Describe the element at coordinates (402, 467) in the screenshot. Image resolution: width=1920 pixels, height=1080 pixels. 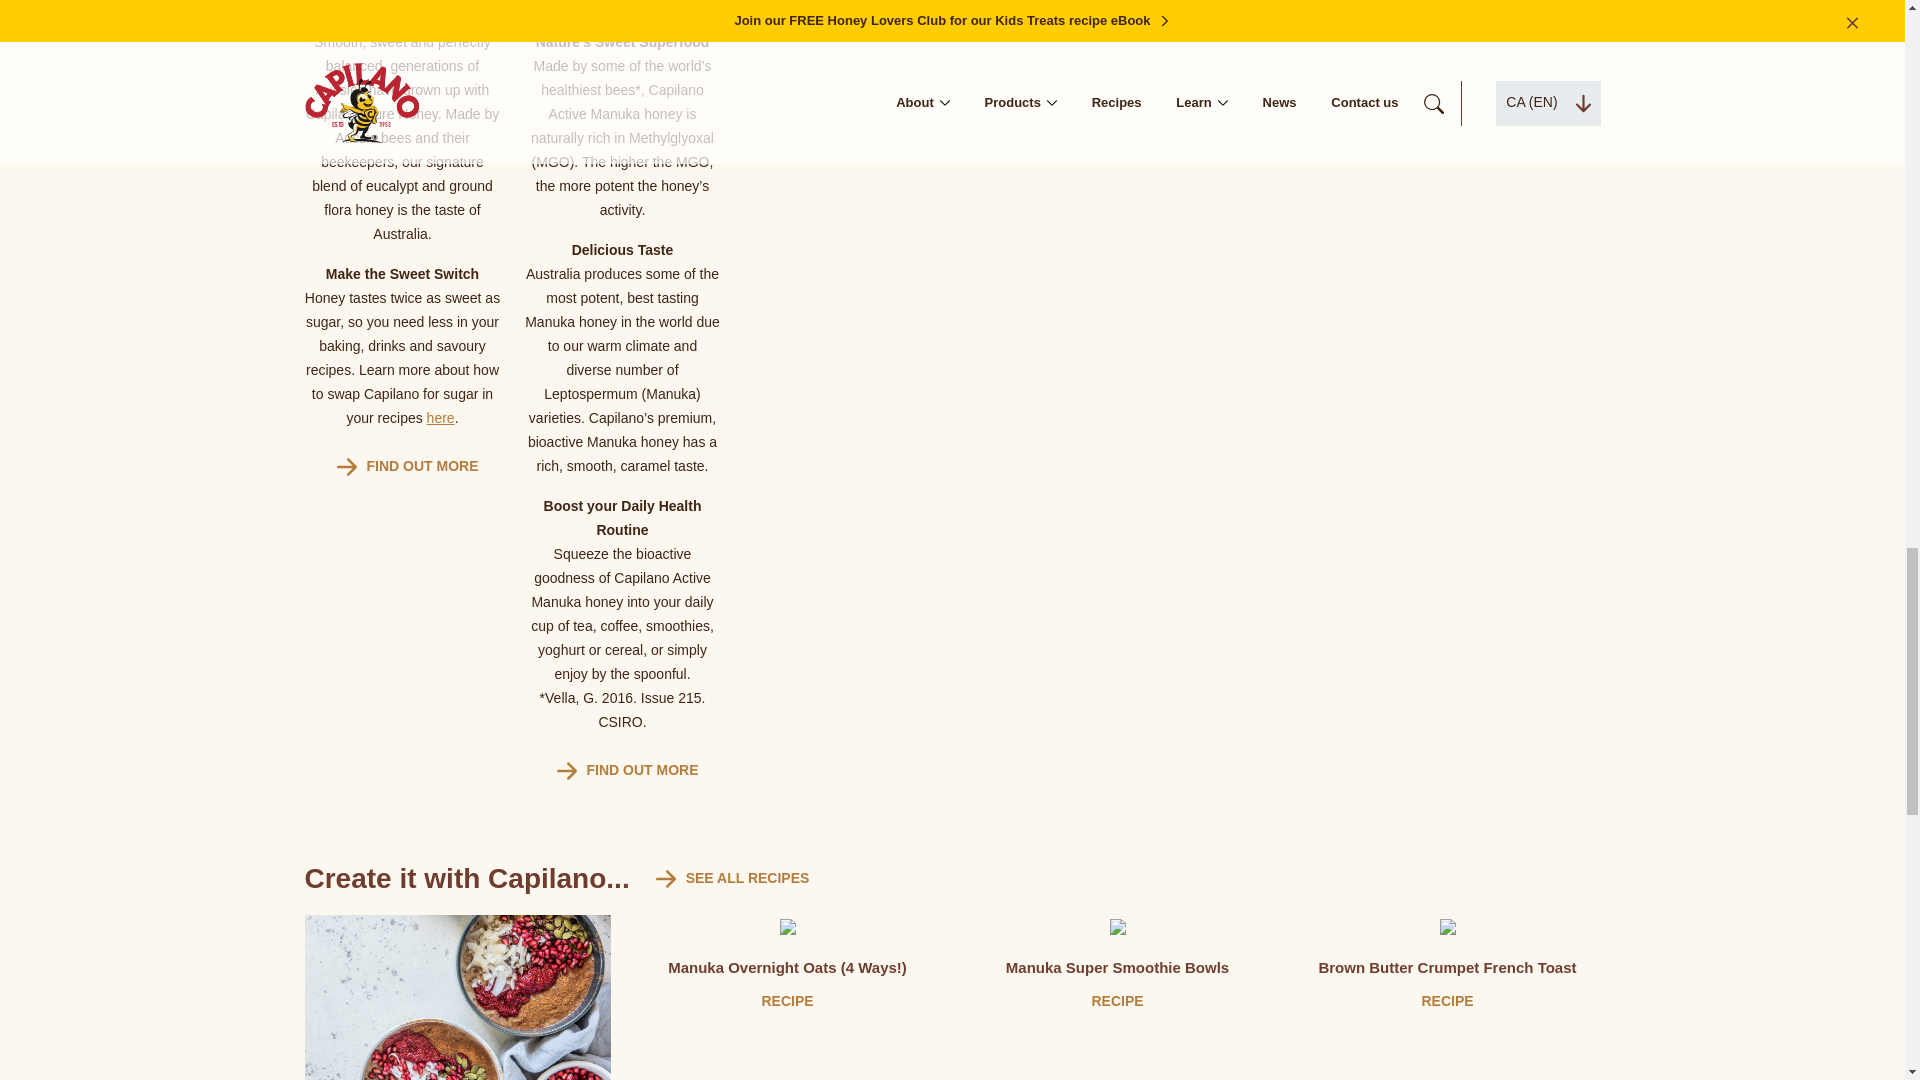
I see `FIND OUT MORE` at that location.